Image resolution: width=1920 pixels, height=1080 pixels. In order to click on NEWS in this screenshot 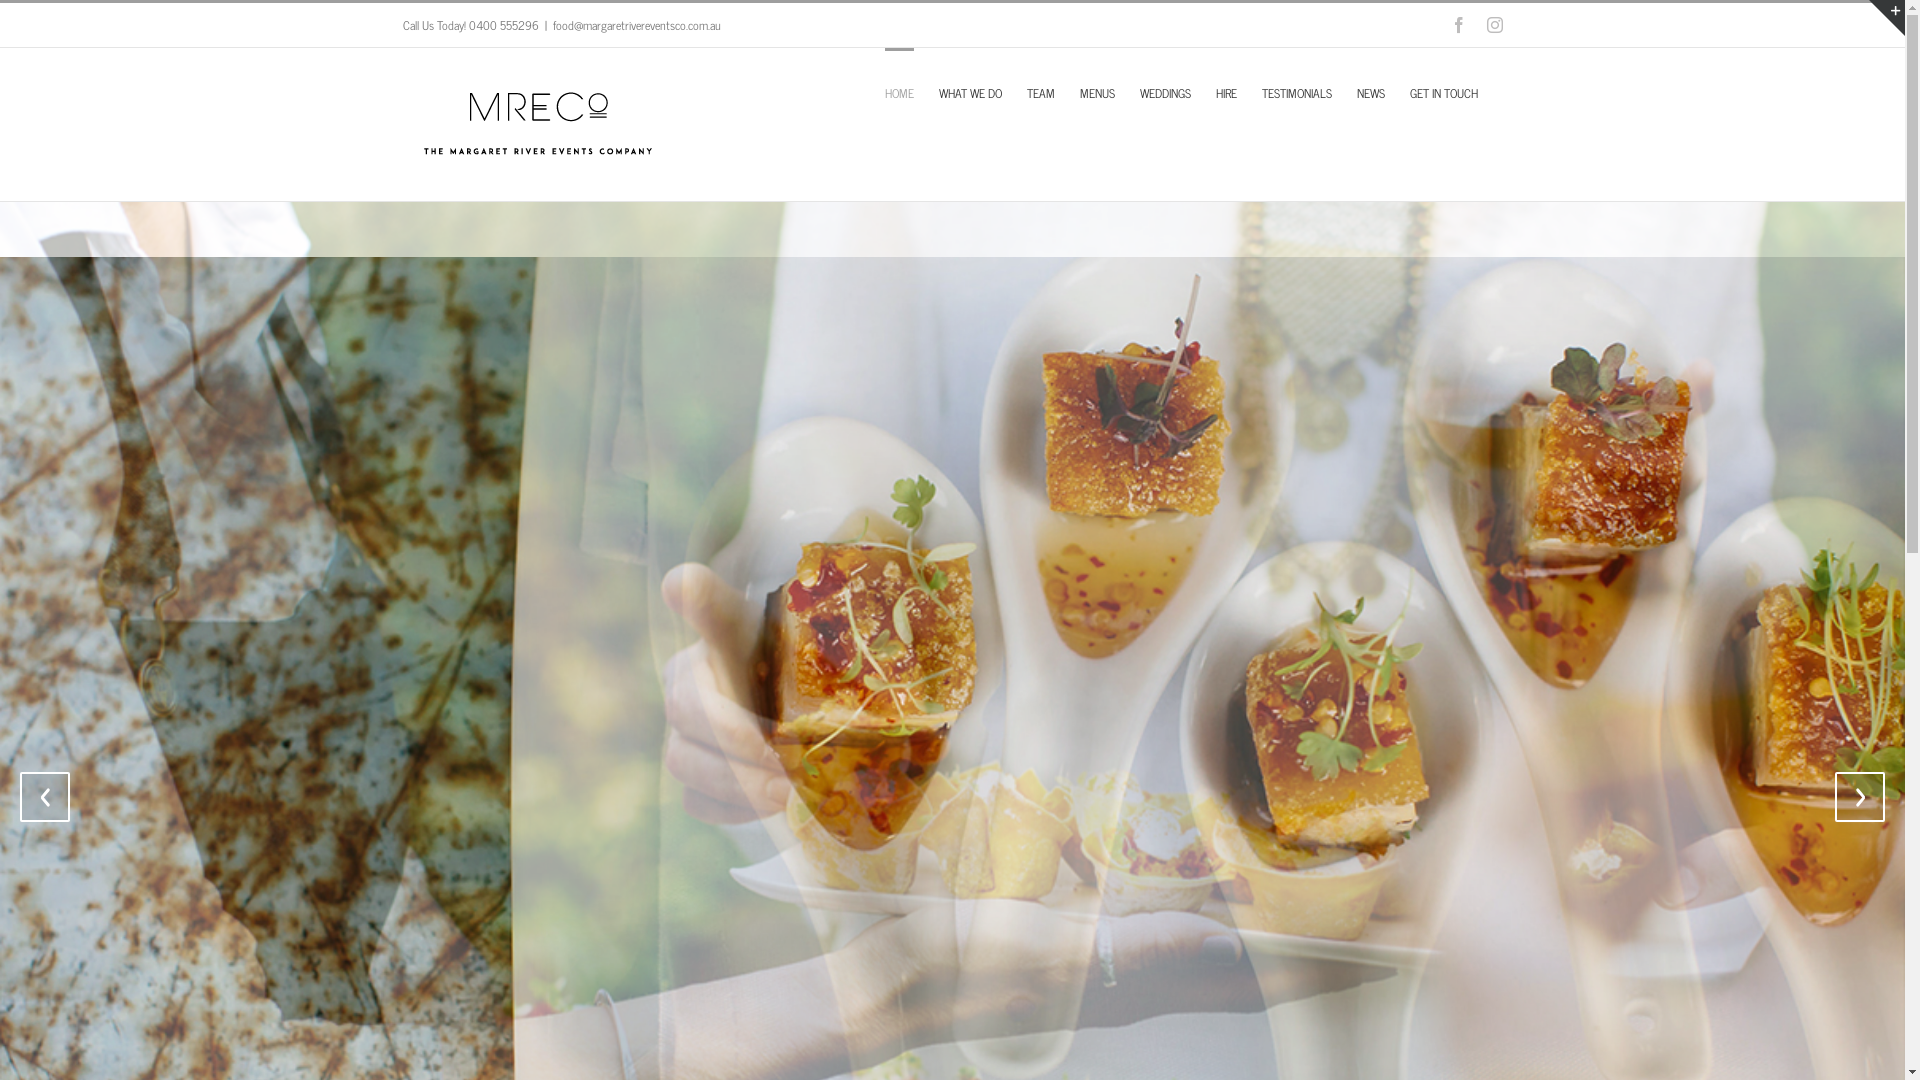, I will do `click(1370, 91)`.